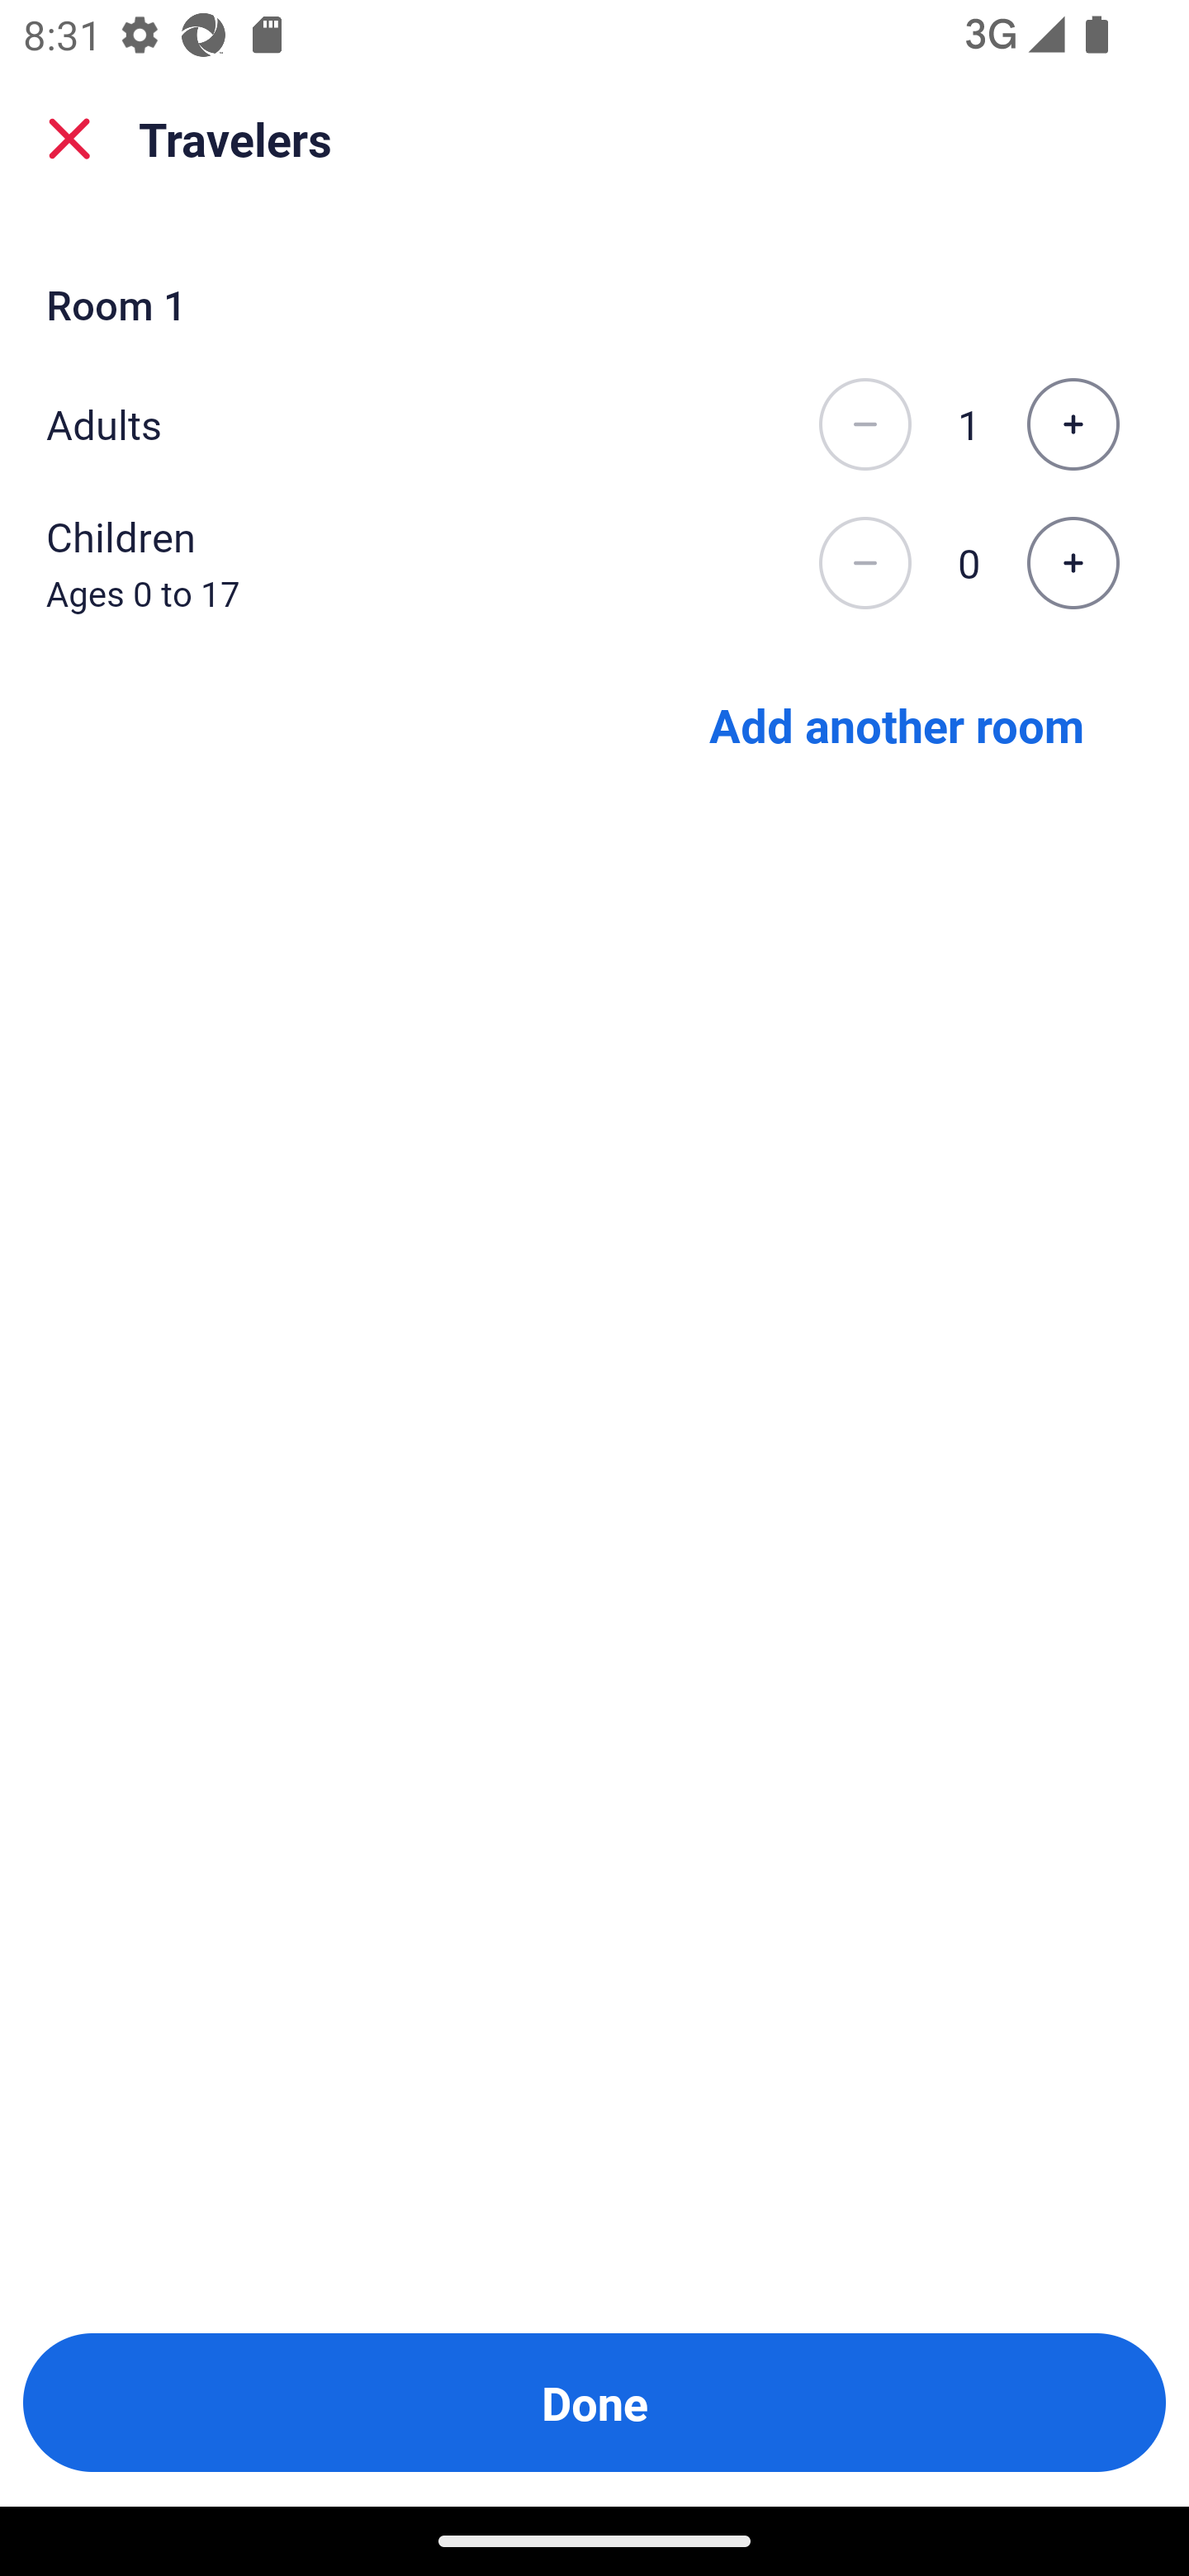  I want to click on Done, so click(594, 2403).